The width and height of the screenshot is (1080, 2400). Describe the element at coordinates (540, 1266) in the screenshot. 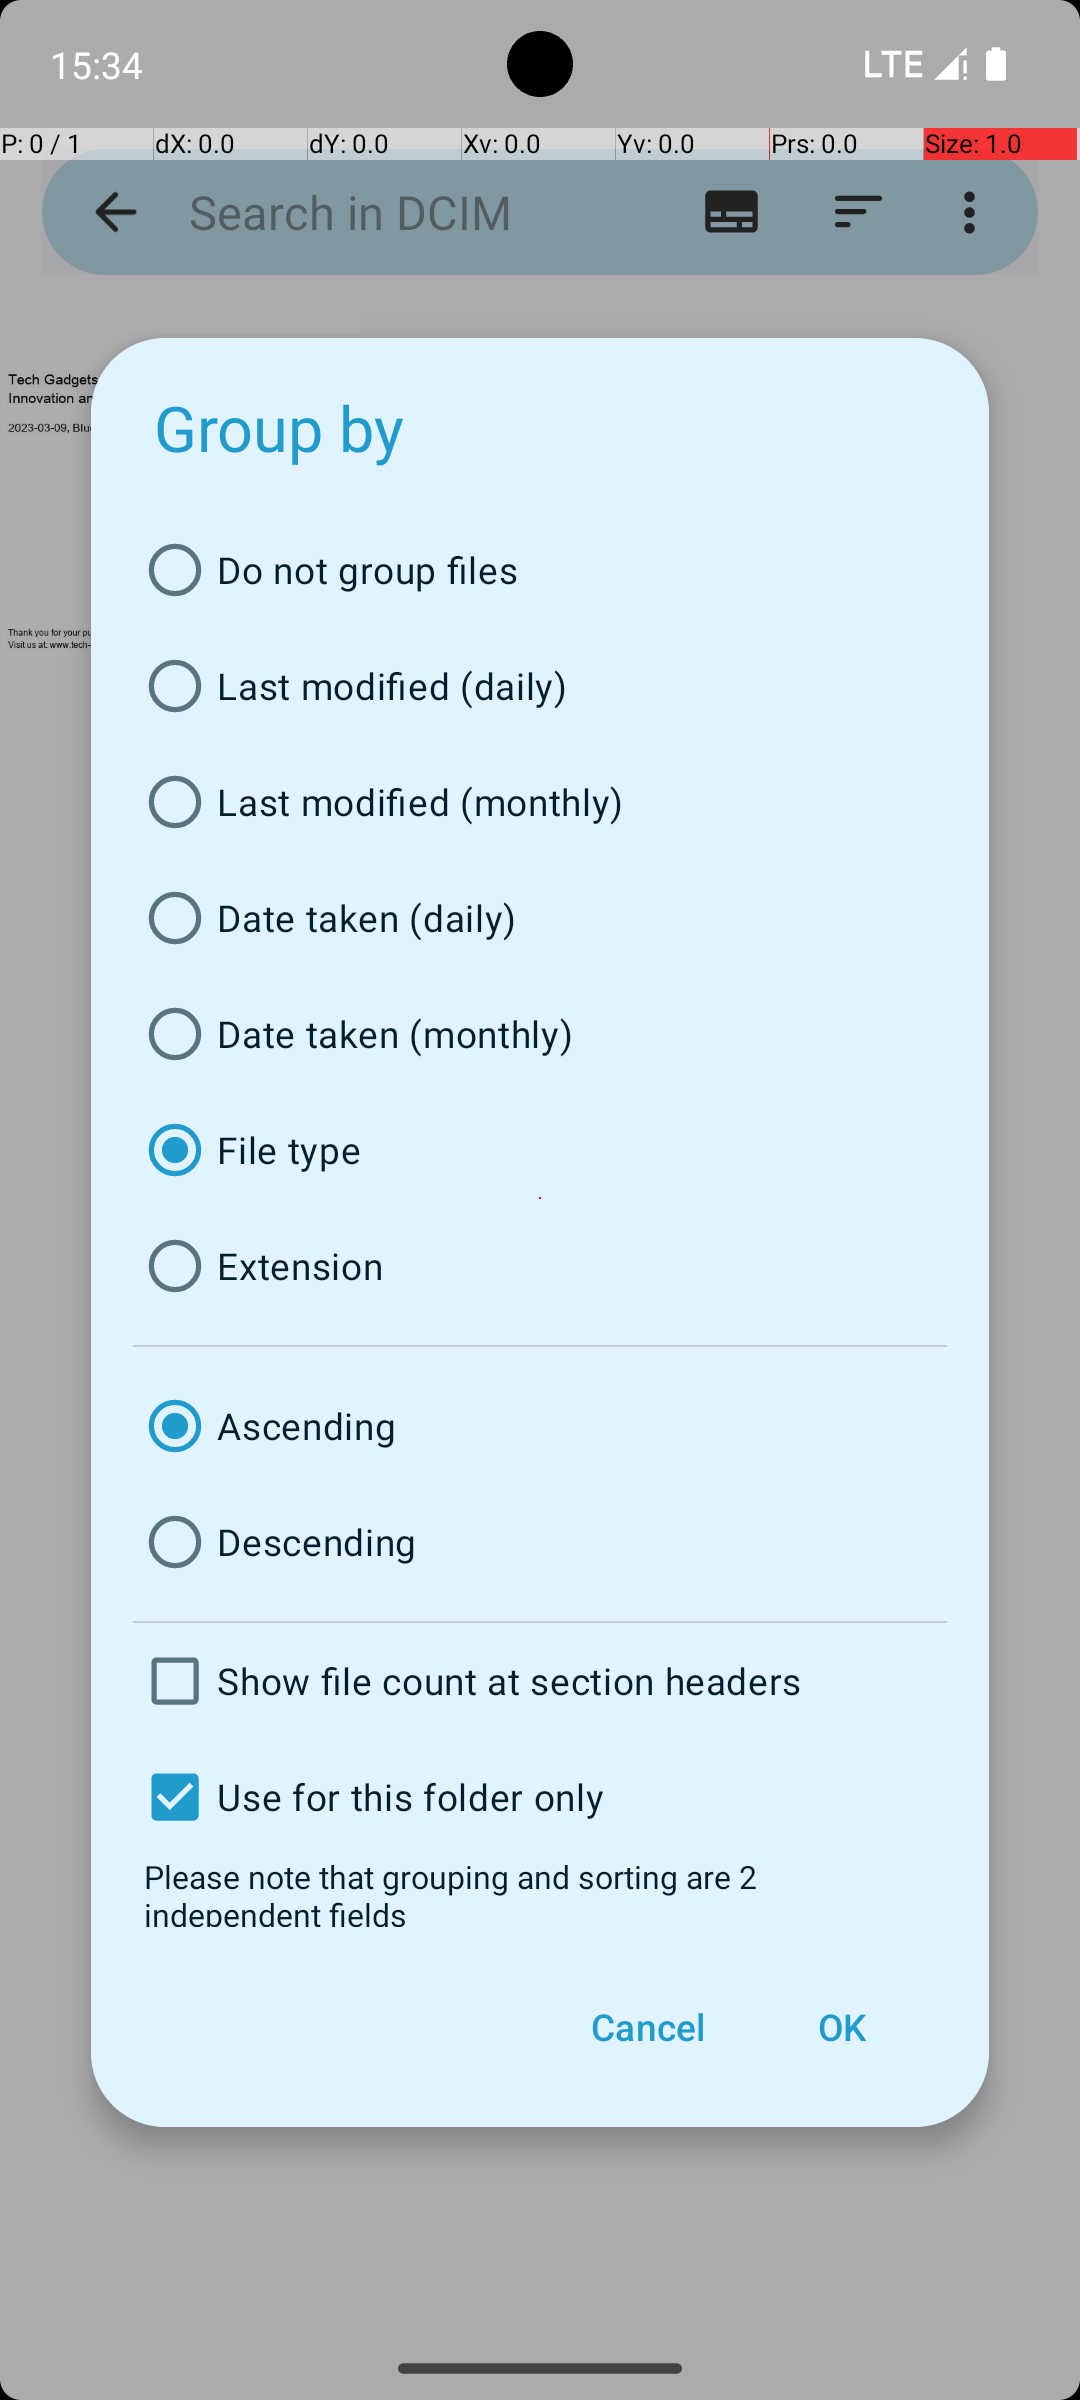

I see `Extension` at that location.